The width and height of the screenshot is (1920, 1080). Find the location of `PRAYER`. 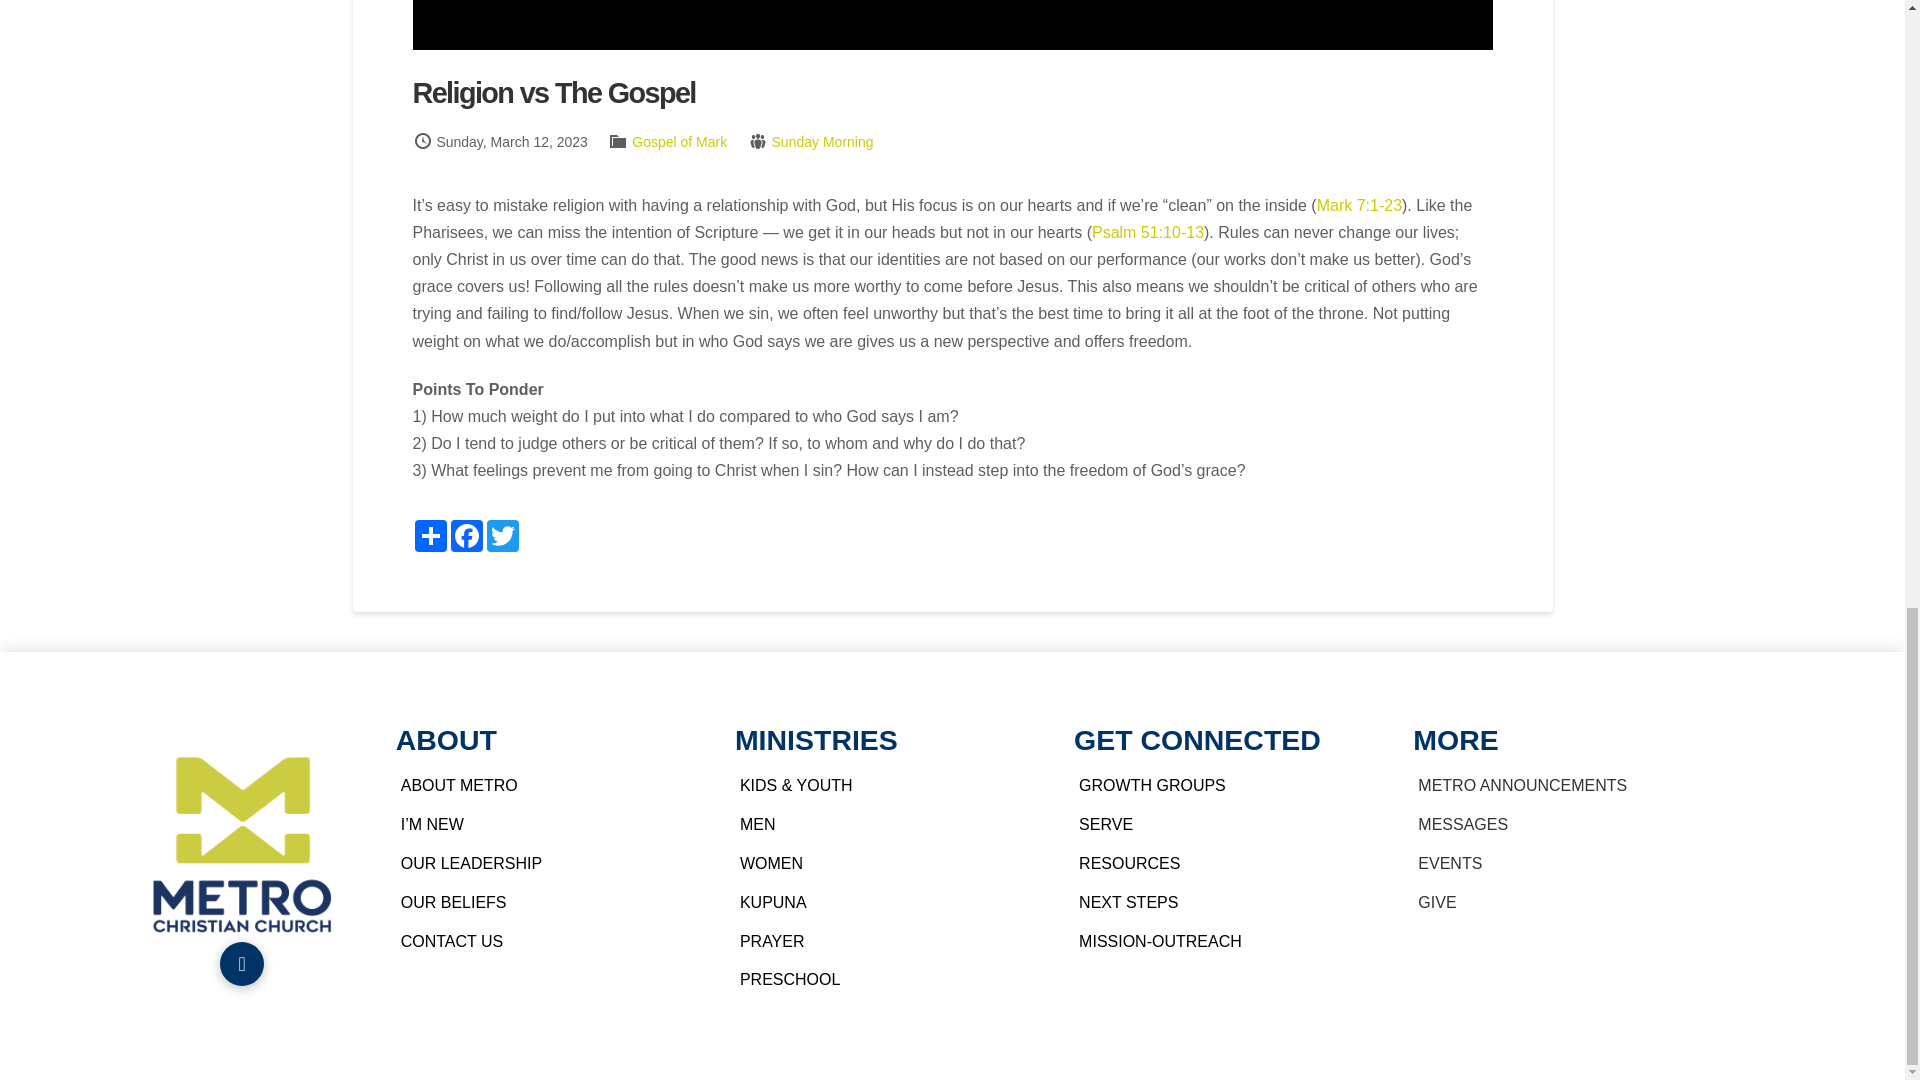

PRAYER is located at coordinates (888, 942).